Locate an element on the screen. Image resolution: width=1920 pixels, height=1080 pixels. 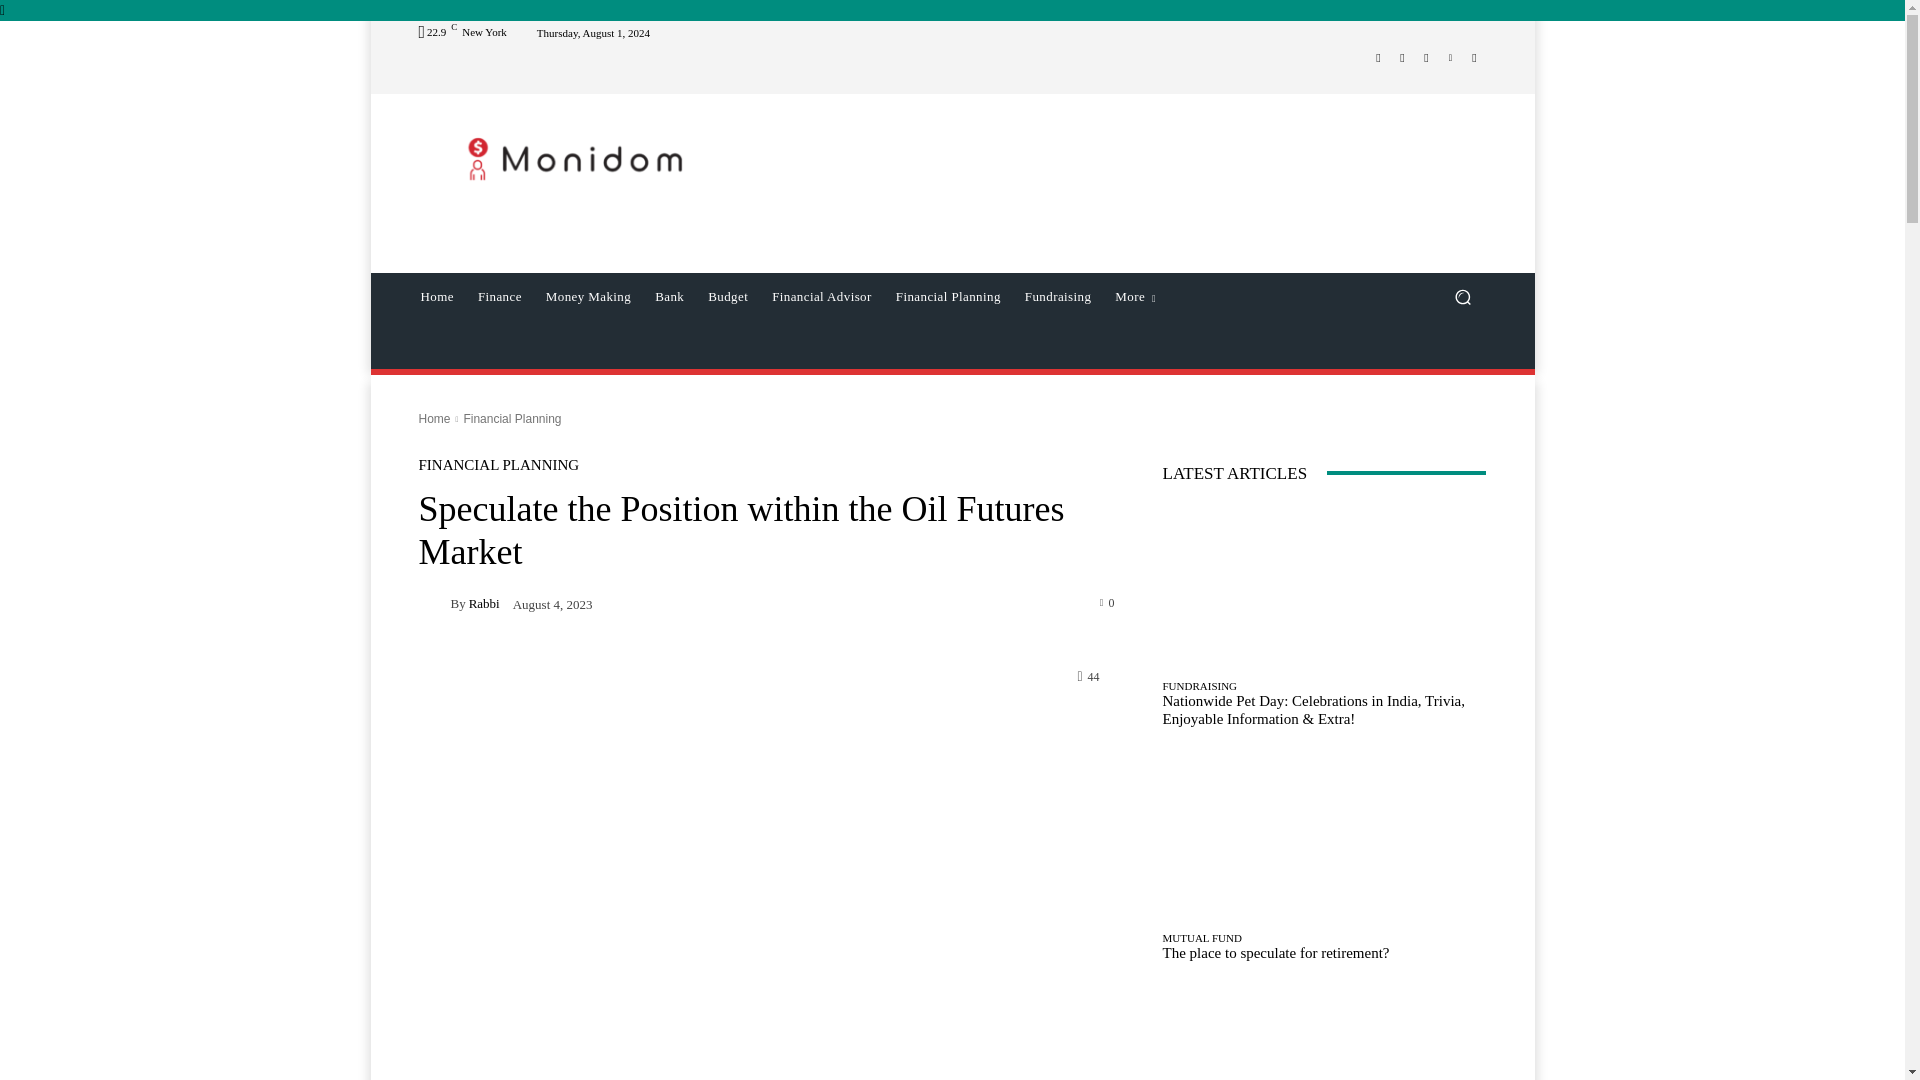
Vimeo is located at coordinates (1450, 58).